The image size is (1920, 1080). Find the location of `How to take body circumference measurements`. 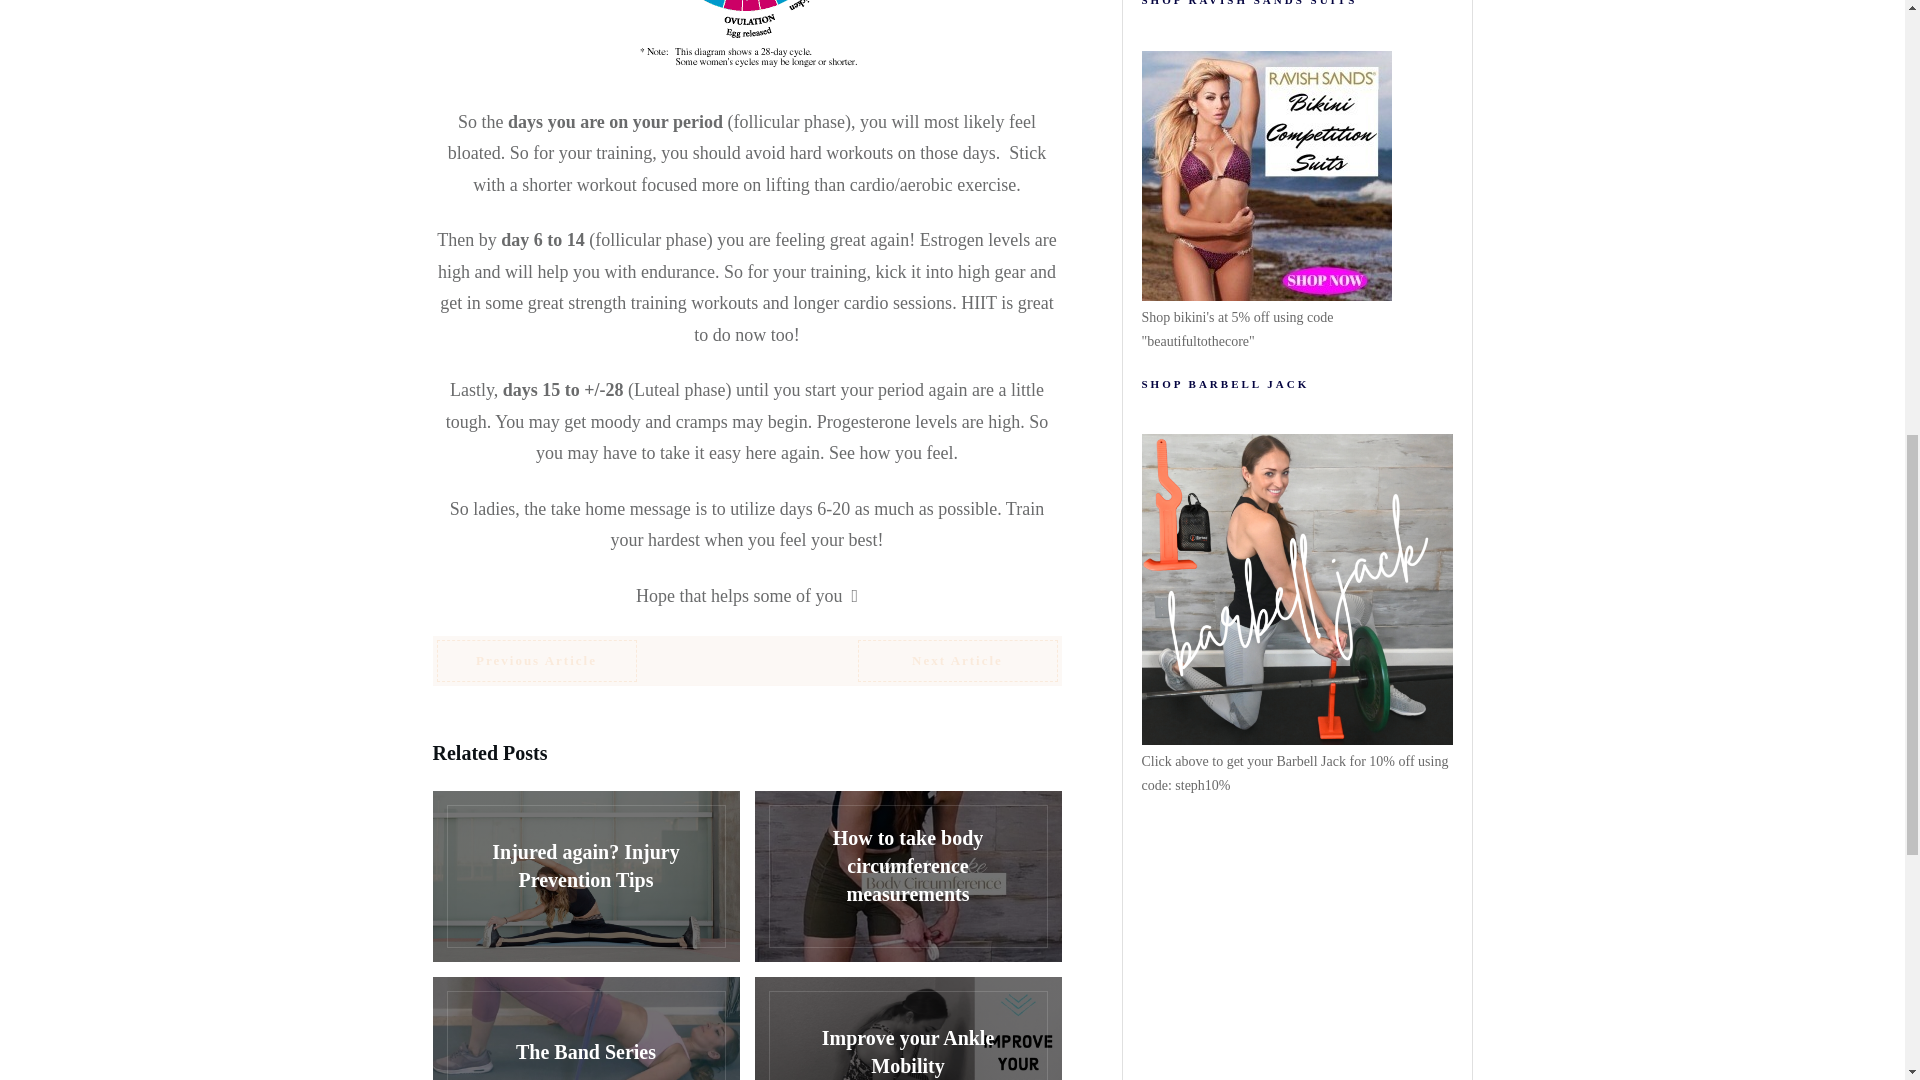

How to take body circumference measurements is located at coordinates (908, 876).